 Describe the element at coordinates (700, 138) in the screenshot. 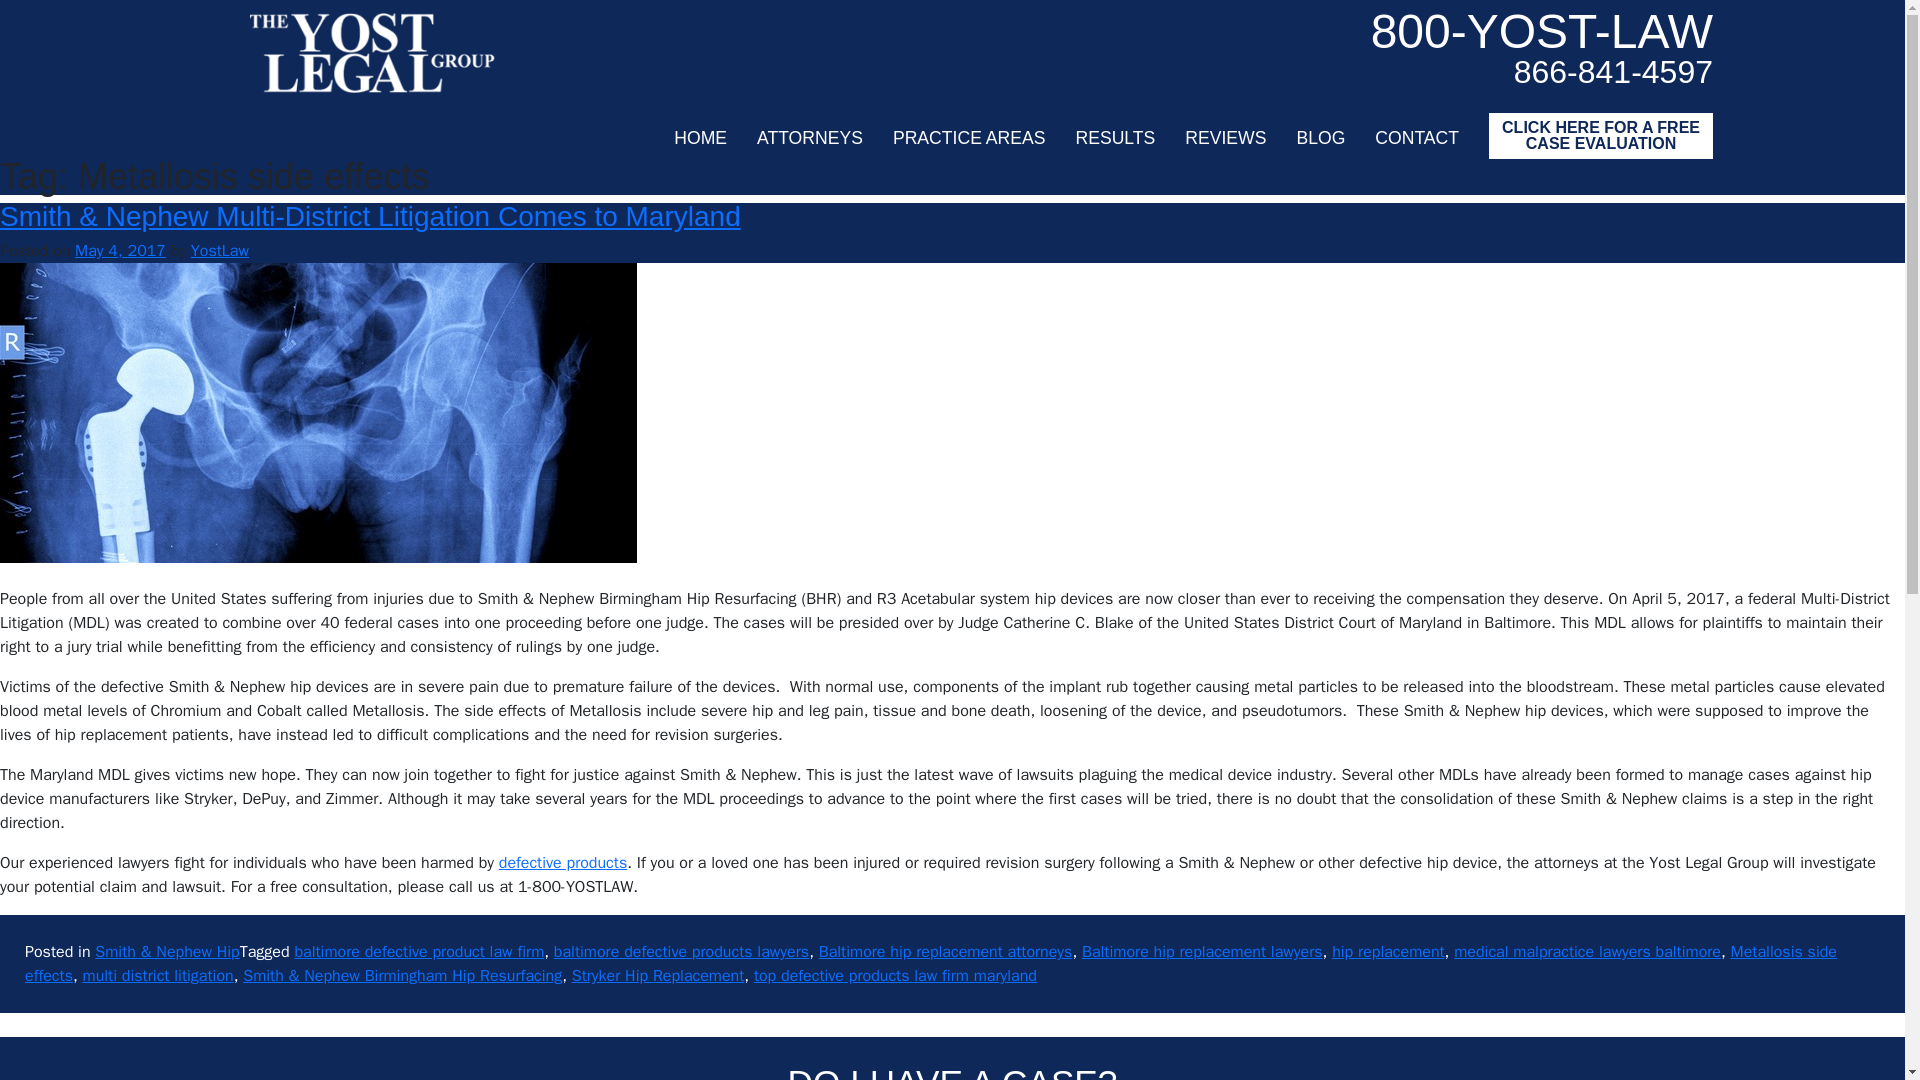

I see `HOME` at that location.